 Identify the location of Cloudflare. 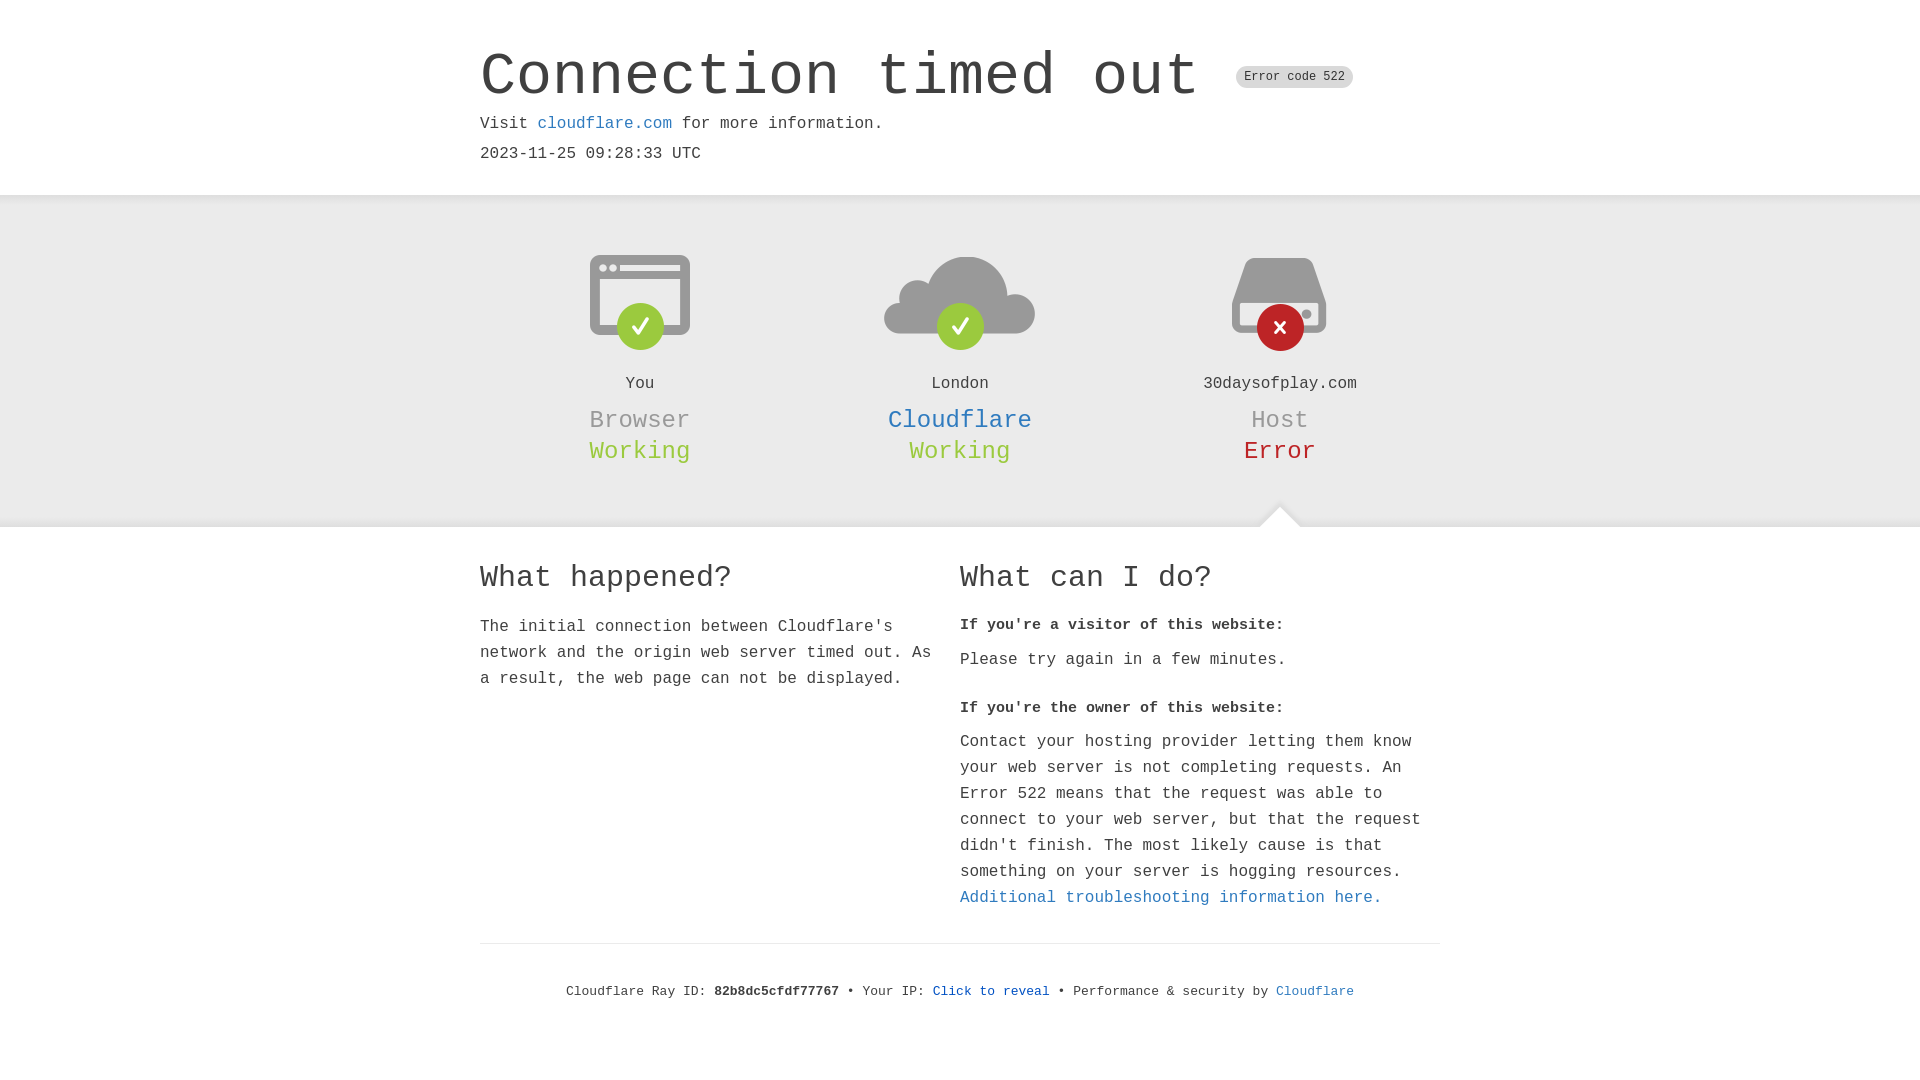
(960, 420).